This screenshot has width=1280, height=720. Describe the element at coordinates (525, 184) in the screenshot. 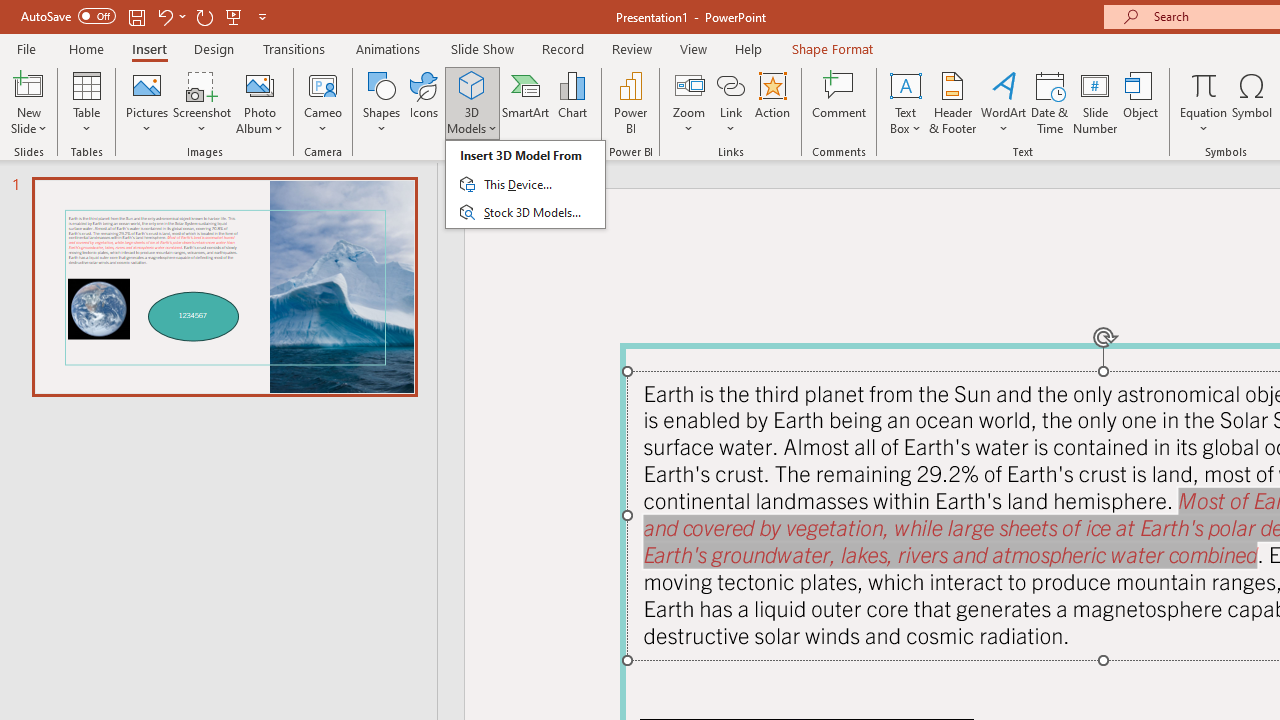

I see `&3D Models` at that location.